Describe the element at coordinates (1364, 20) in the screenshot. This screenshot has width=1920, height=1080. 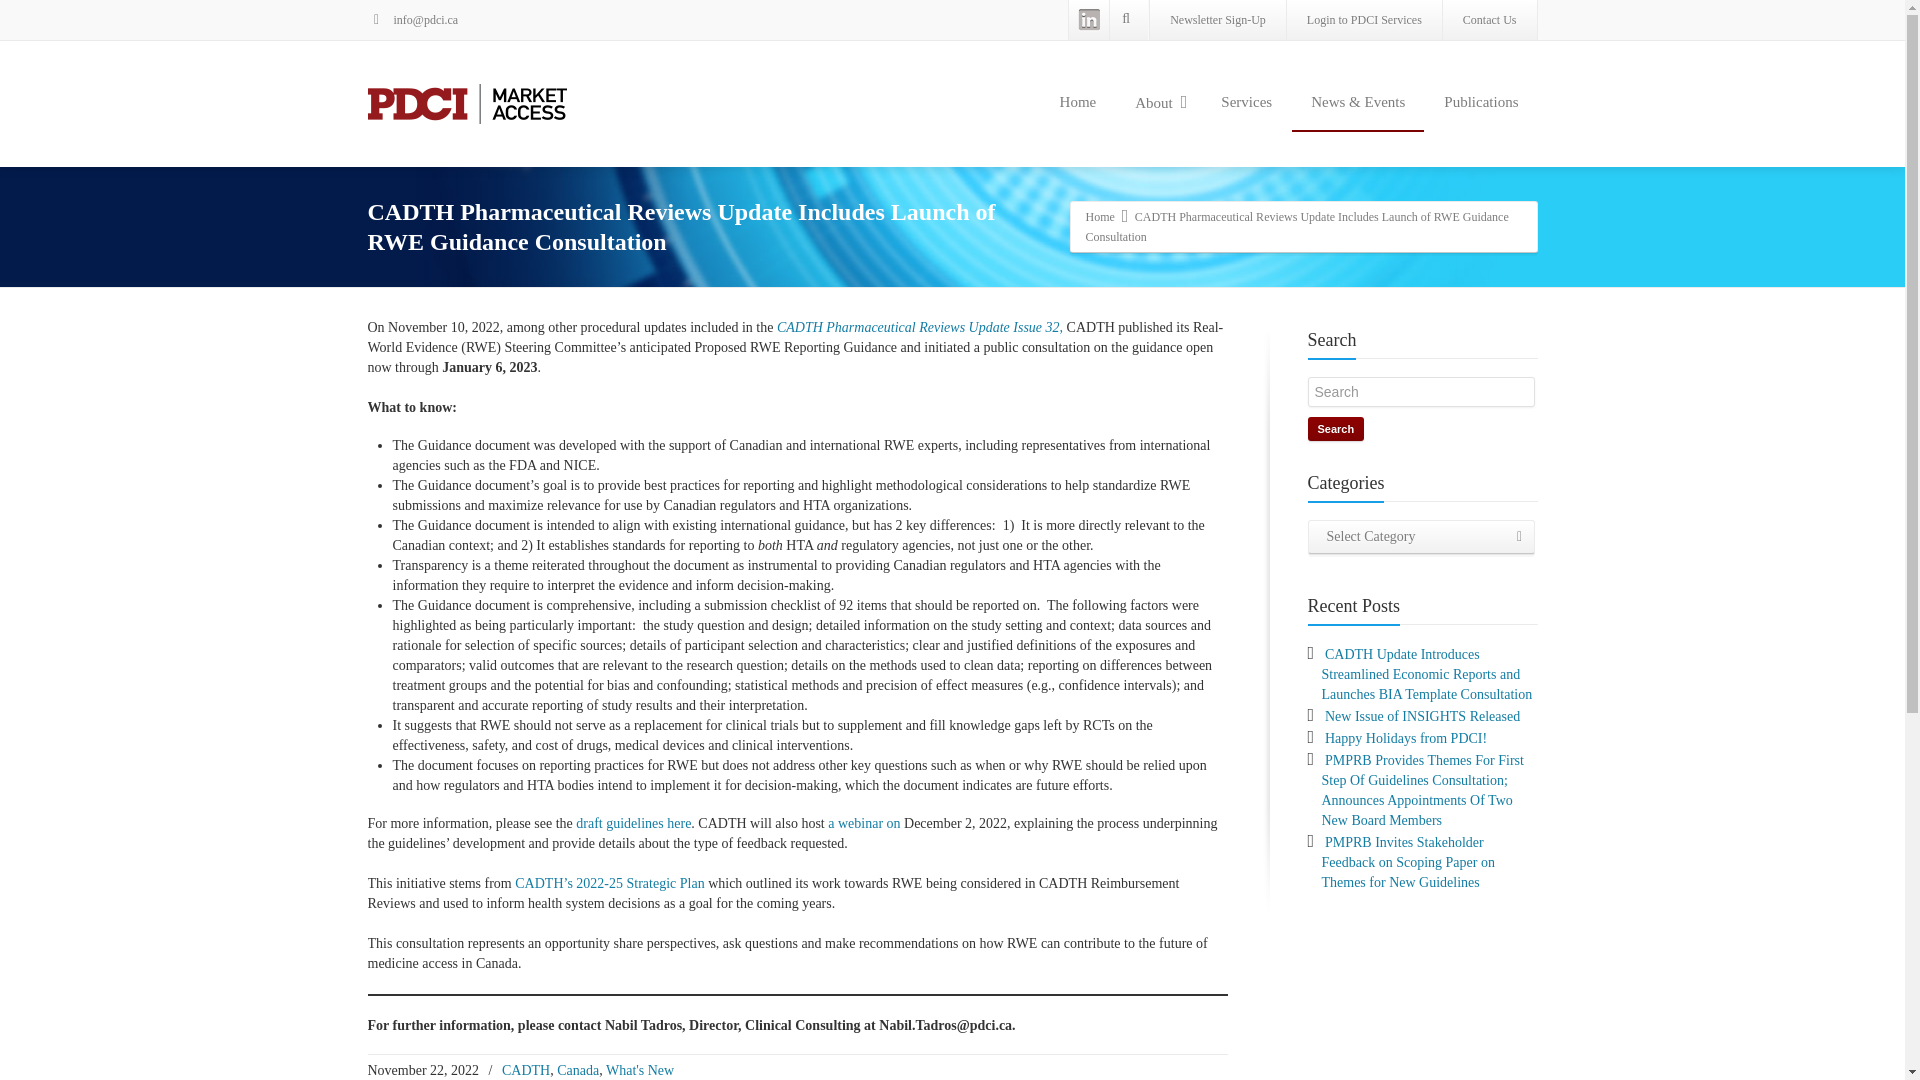
I see `Login to PDCI Services` at that location.